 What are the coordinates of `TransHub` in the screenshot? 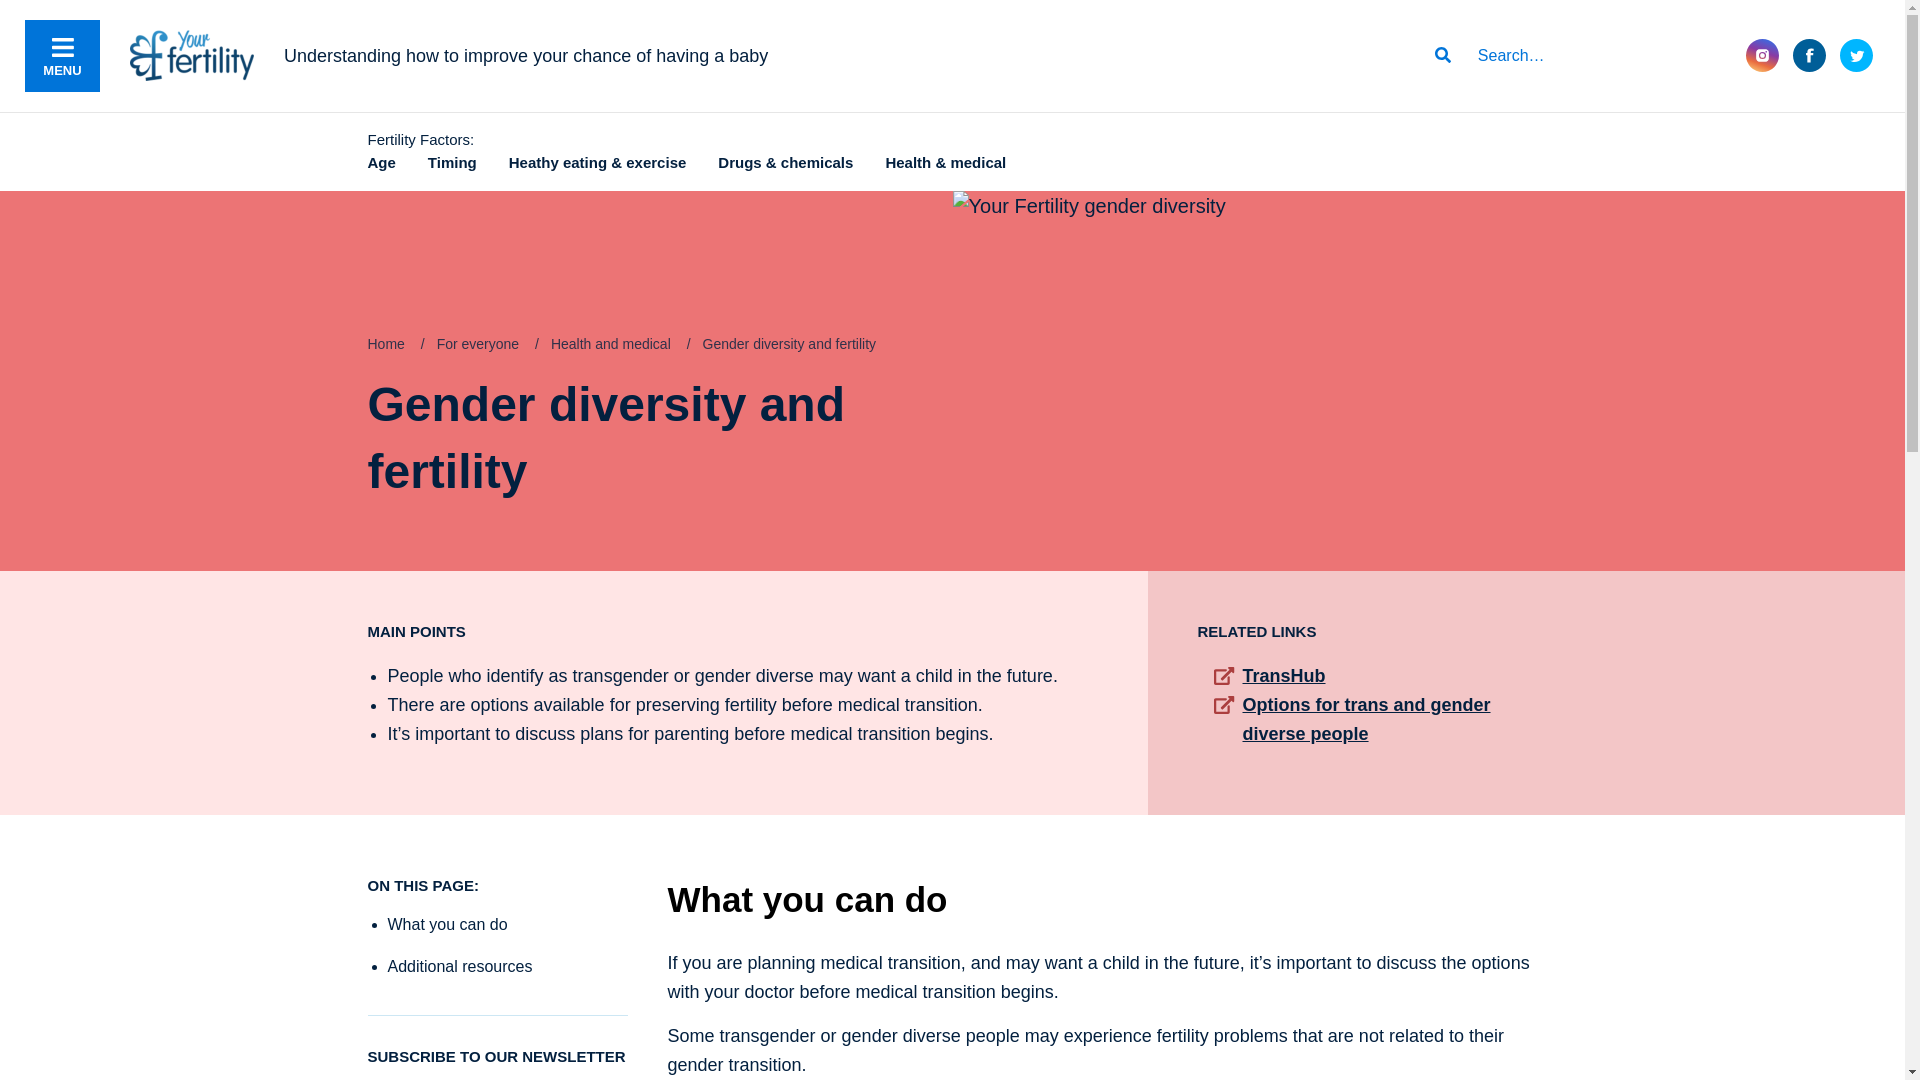 It's located at (1284, 676).